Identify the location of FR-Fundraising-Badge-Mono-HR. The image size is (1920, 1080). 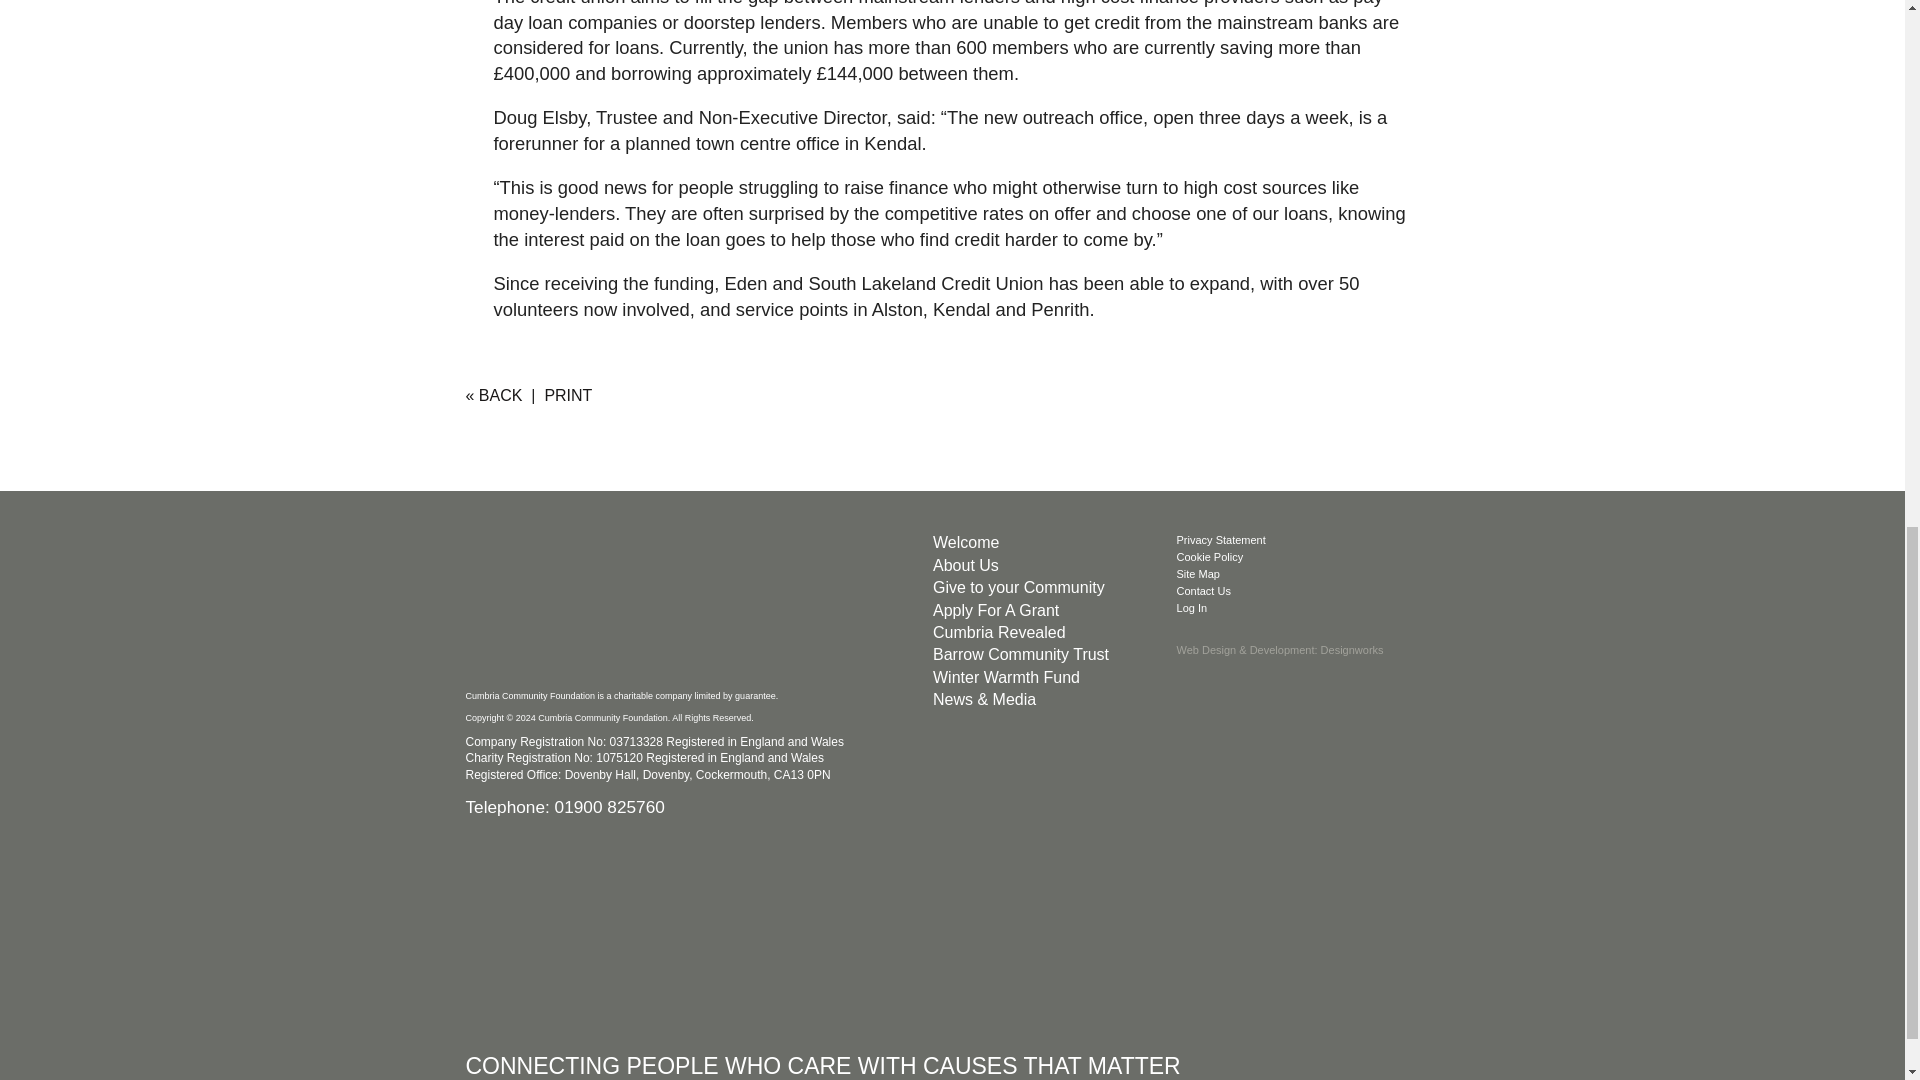
(950, 929).